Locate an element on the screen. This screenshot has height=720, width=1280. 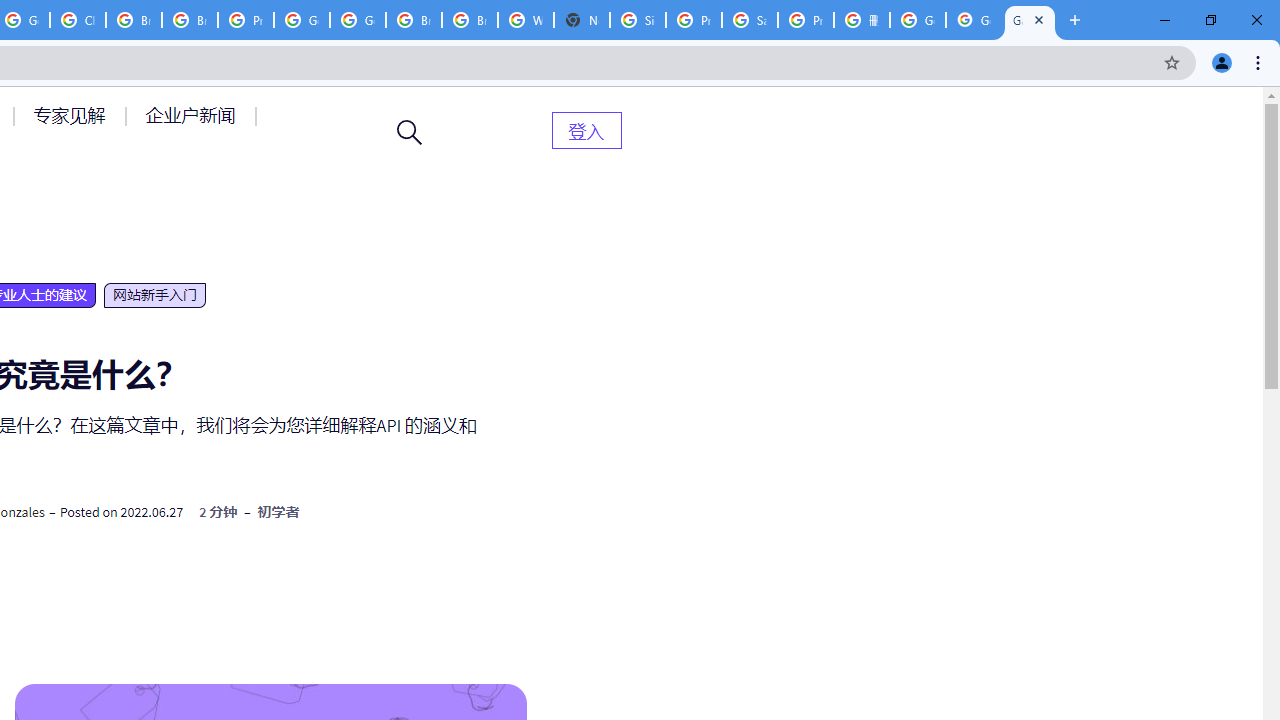
AutomationID: menu-item-77764 is located at coordinates (72, 115).